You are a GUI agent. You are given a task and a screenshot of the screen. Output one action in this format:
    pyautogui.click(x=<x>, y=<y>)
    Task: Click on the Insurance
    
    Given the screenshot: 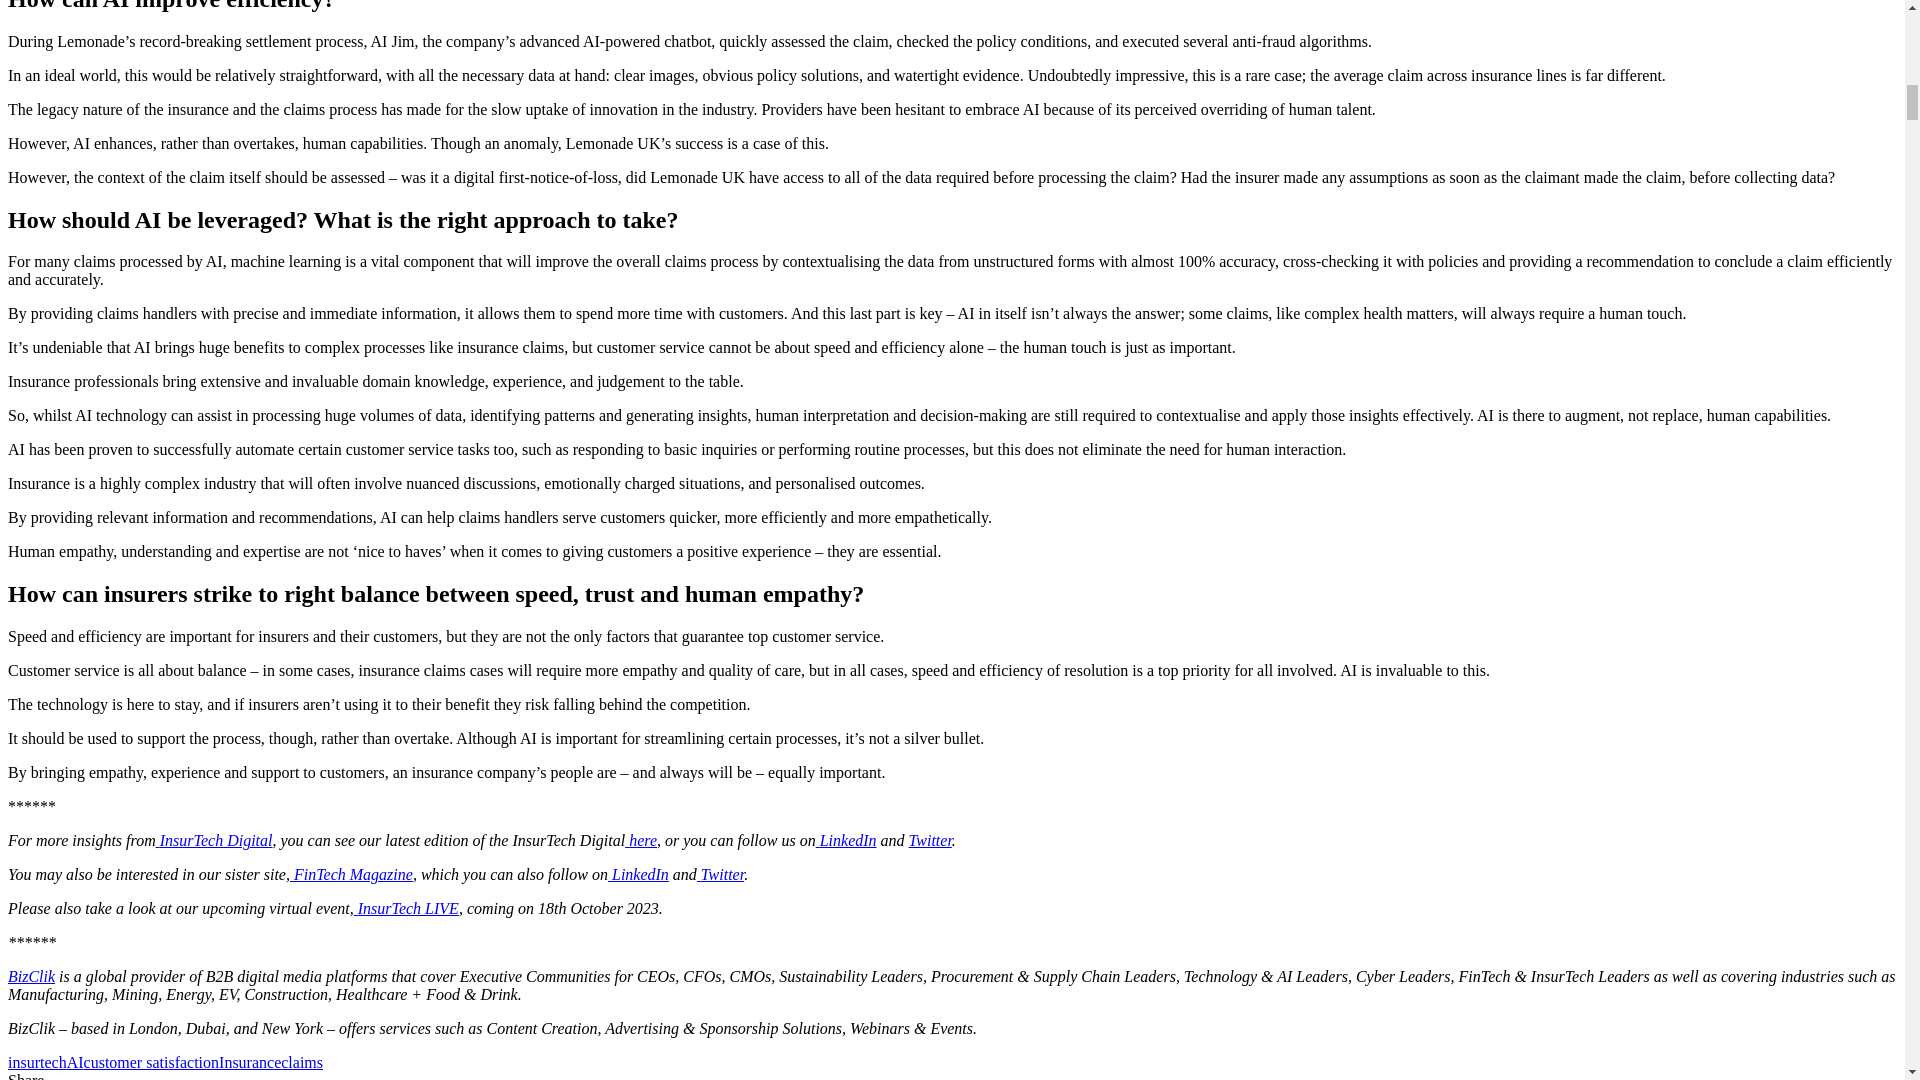 What is the action you would take?
    pyautogui.click(x=249, y=1062)
    